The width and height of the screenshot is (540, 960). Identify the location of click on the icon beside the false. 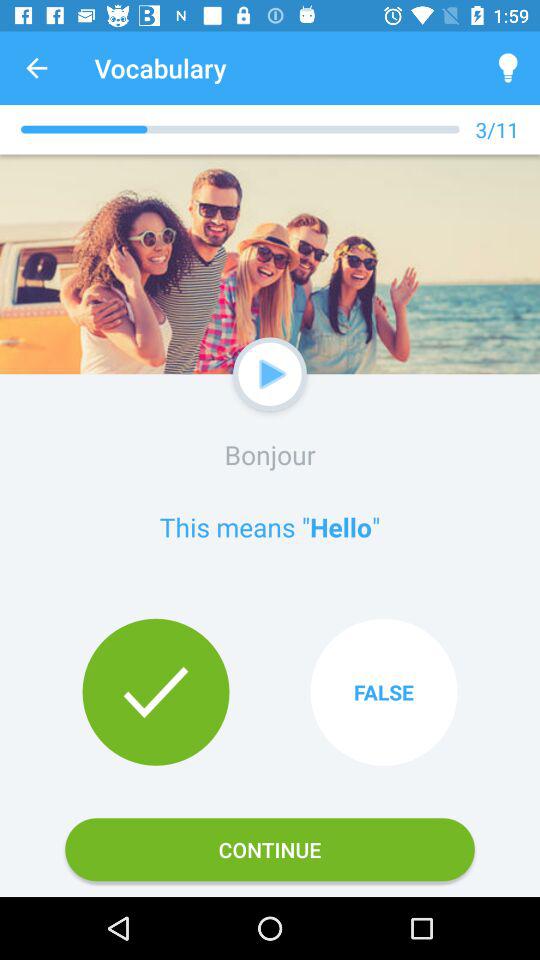
(156, 692).